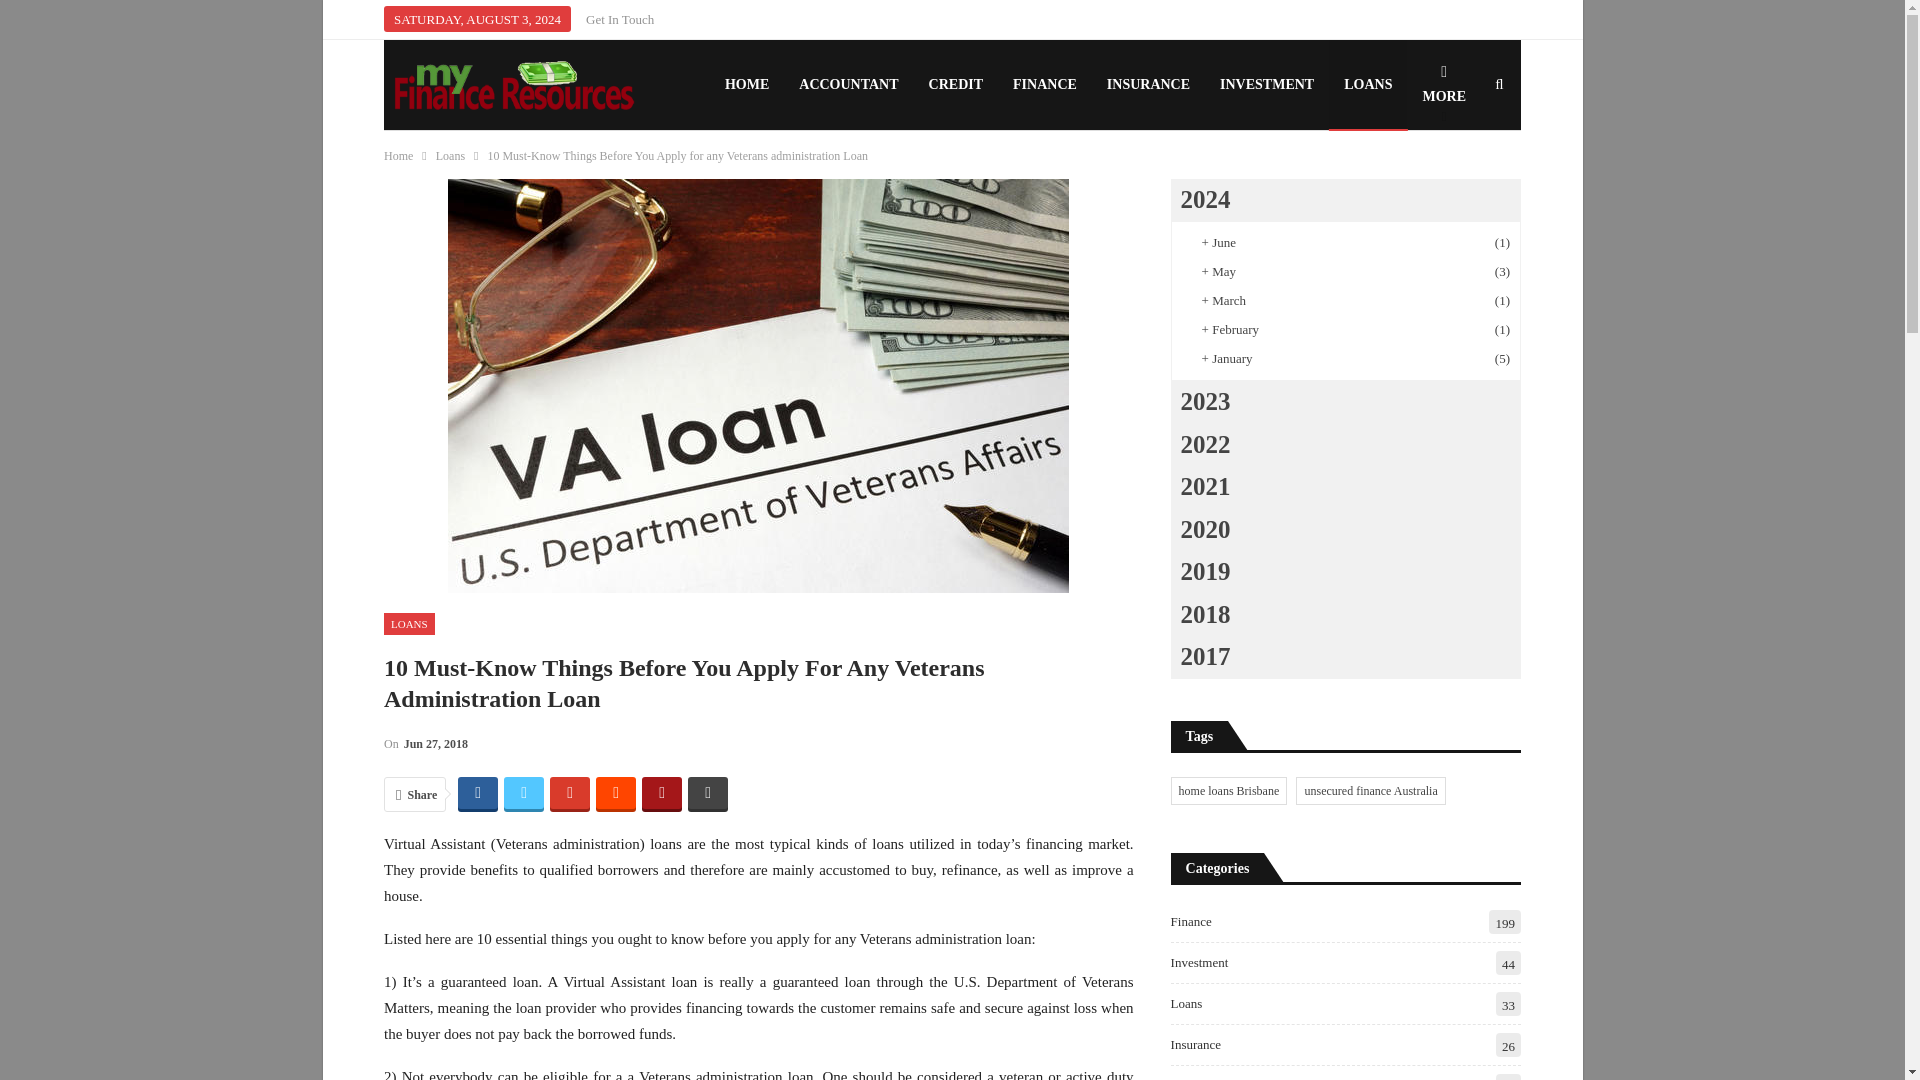 The height and width of the screenshot is (1080, 1920). I want to click on INSURANCE, so click(1148, 84).